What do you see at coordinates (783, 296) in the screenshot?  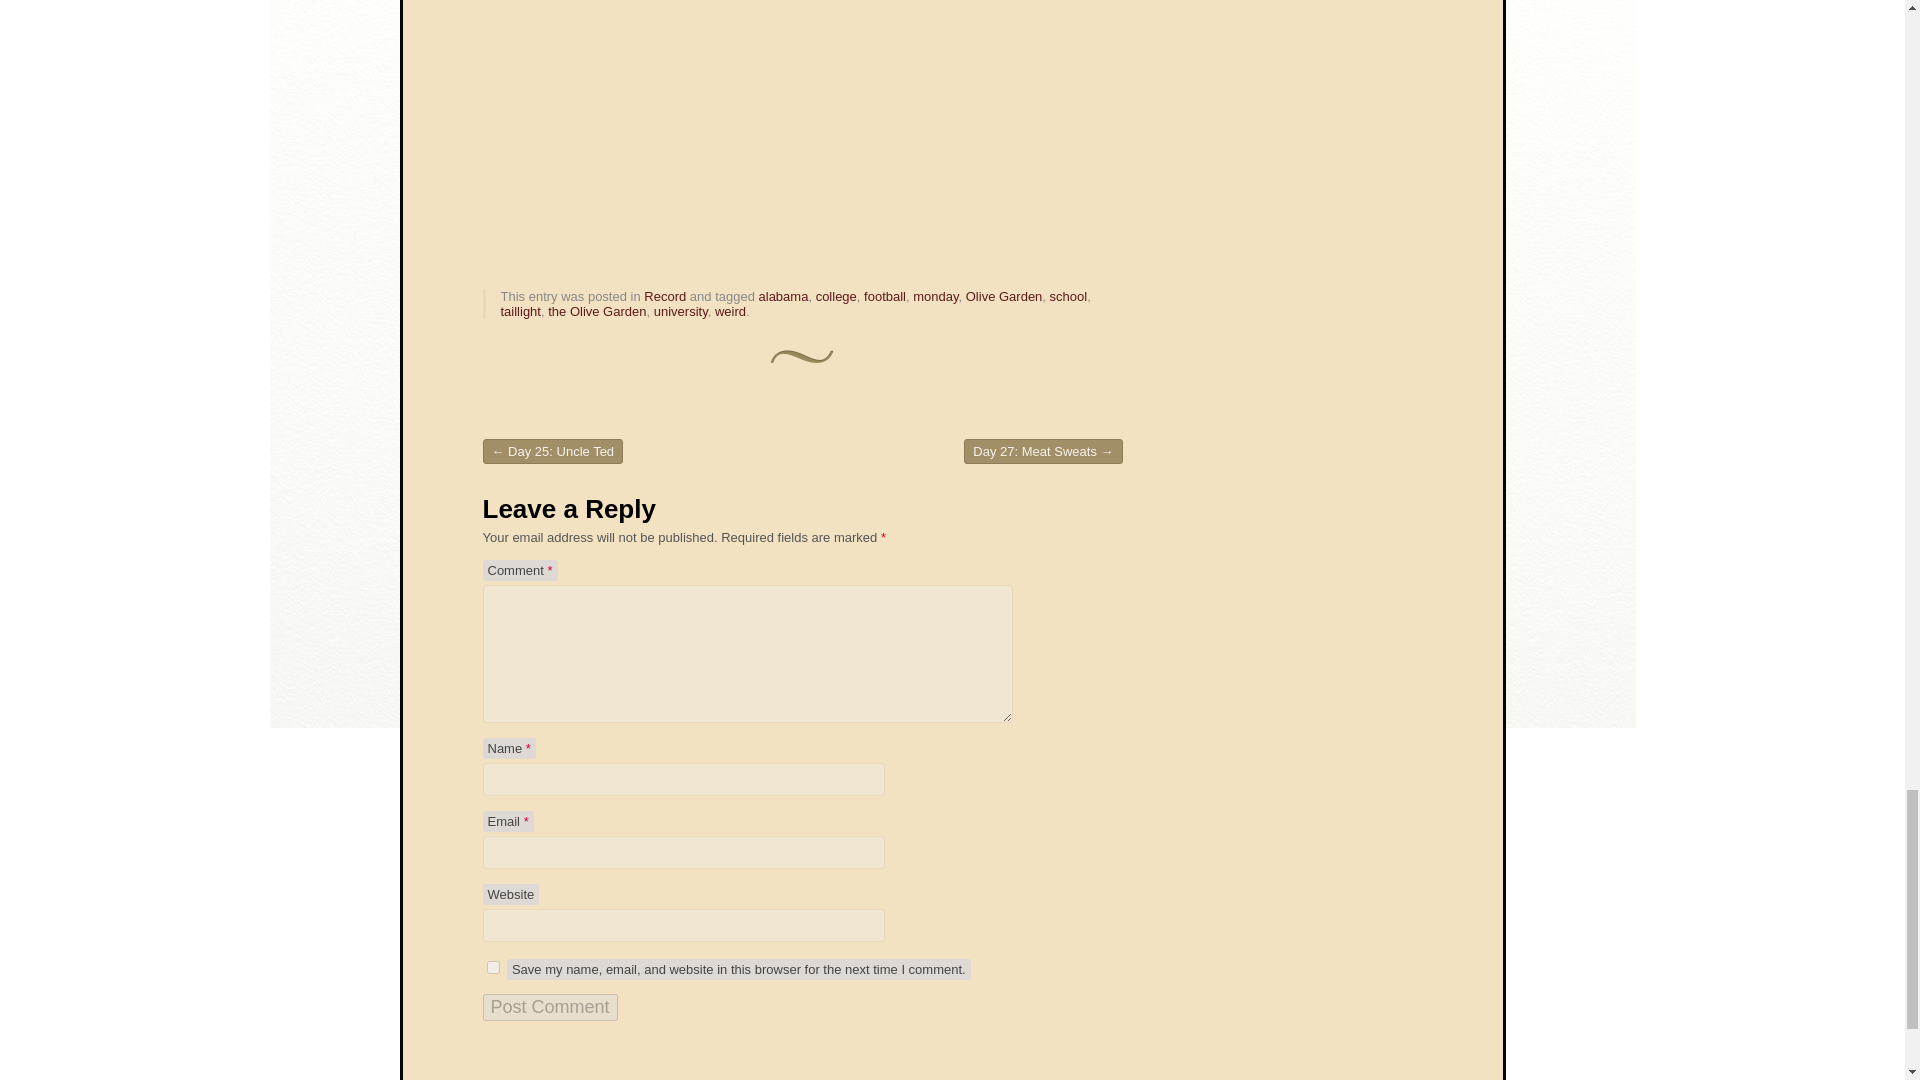 I see `alabama` at bounding box center [783, 296].